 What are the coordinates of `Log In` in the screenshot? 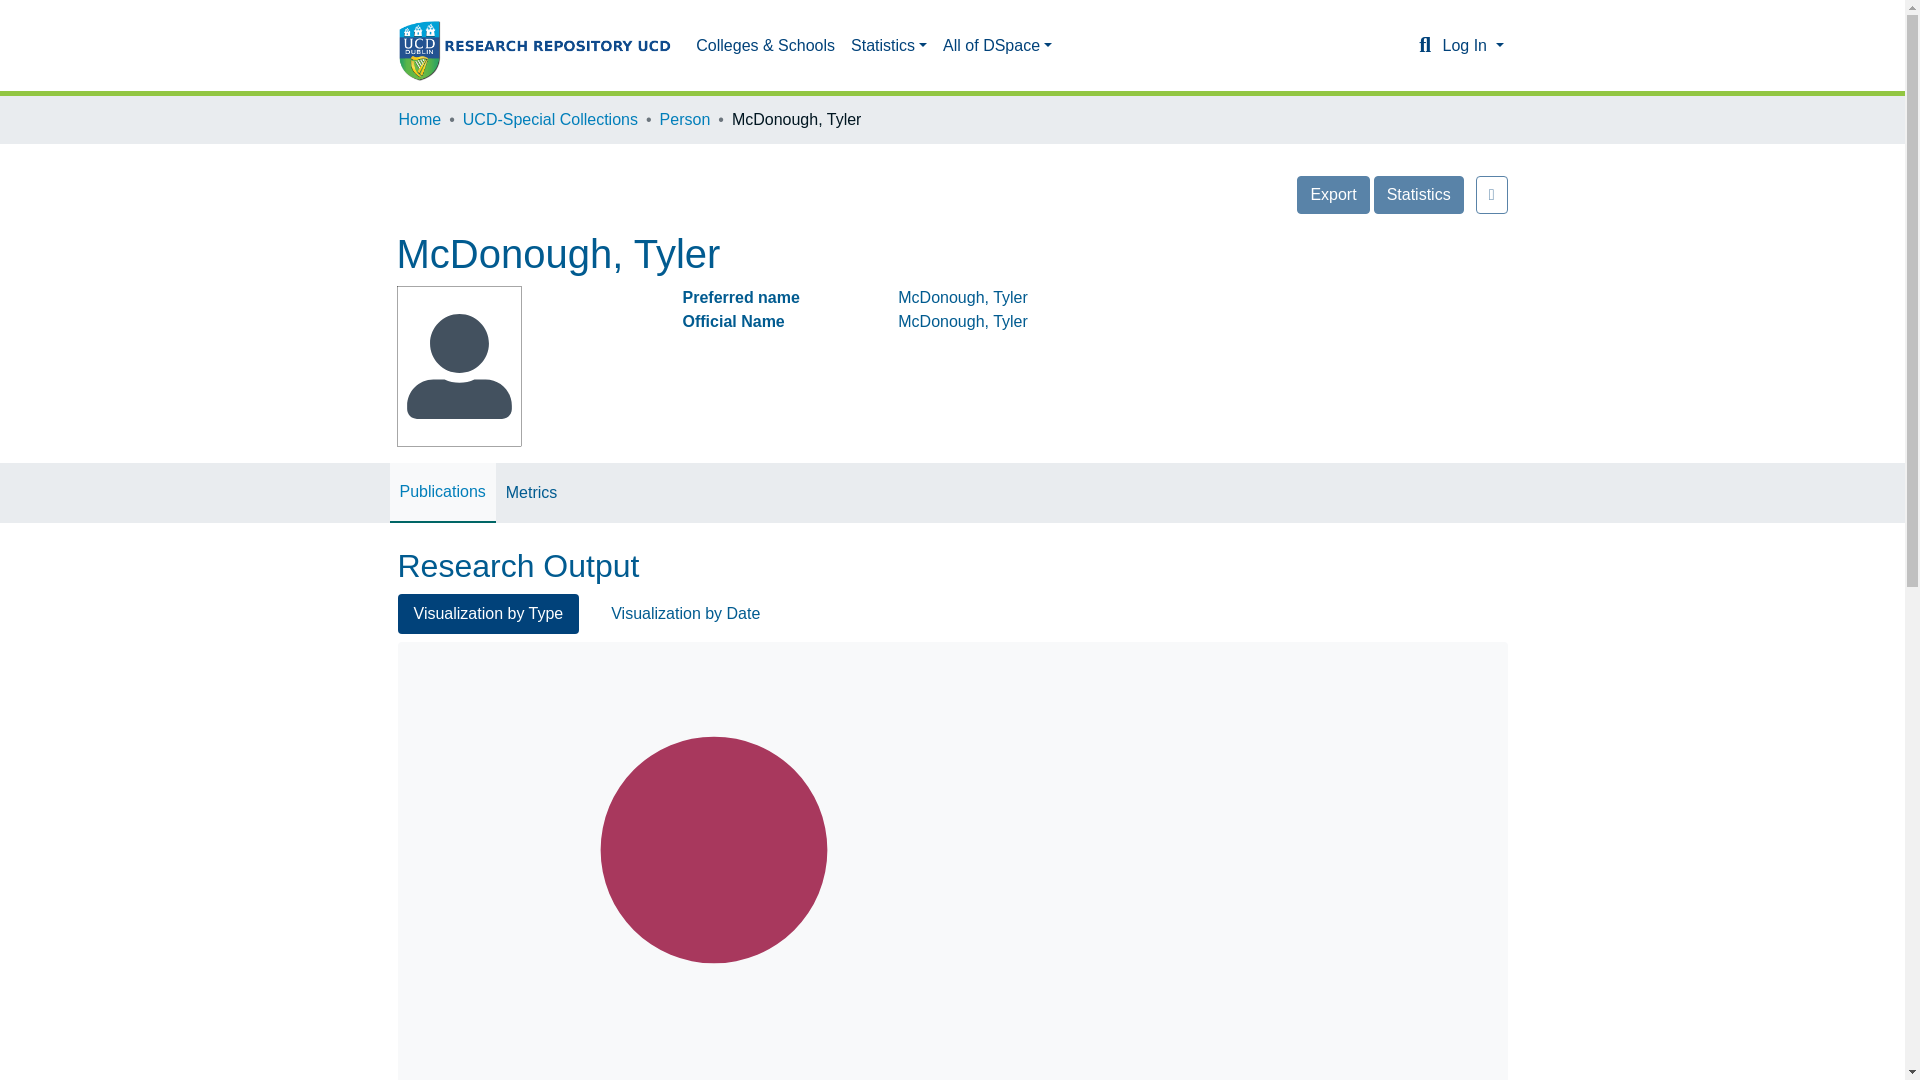 It's located at (1472, 45).